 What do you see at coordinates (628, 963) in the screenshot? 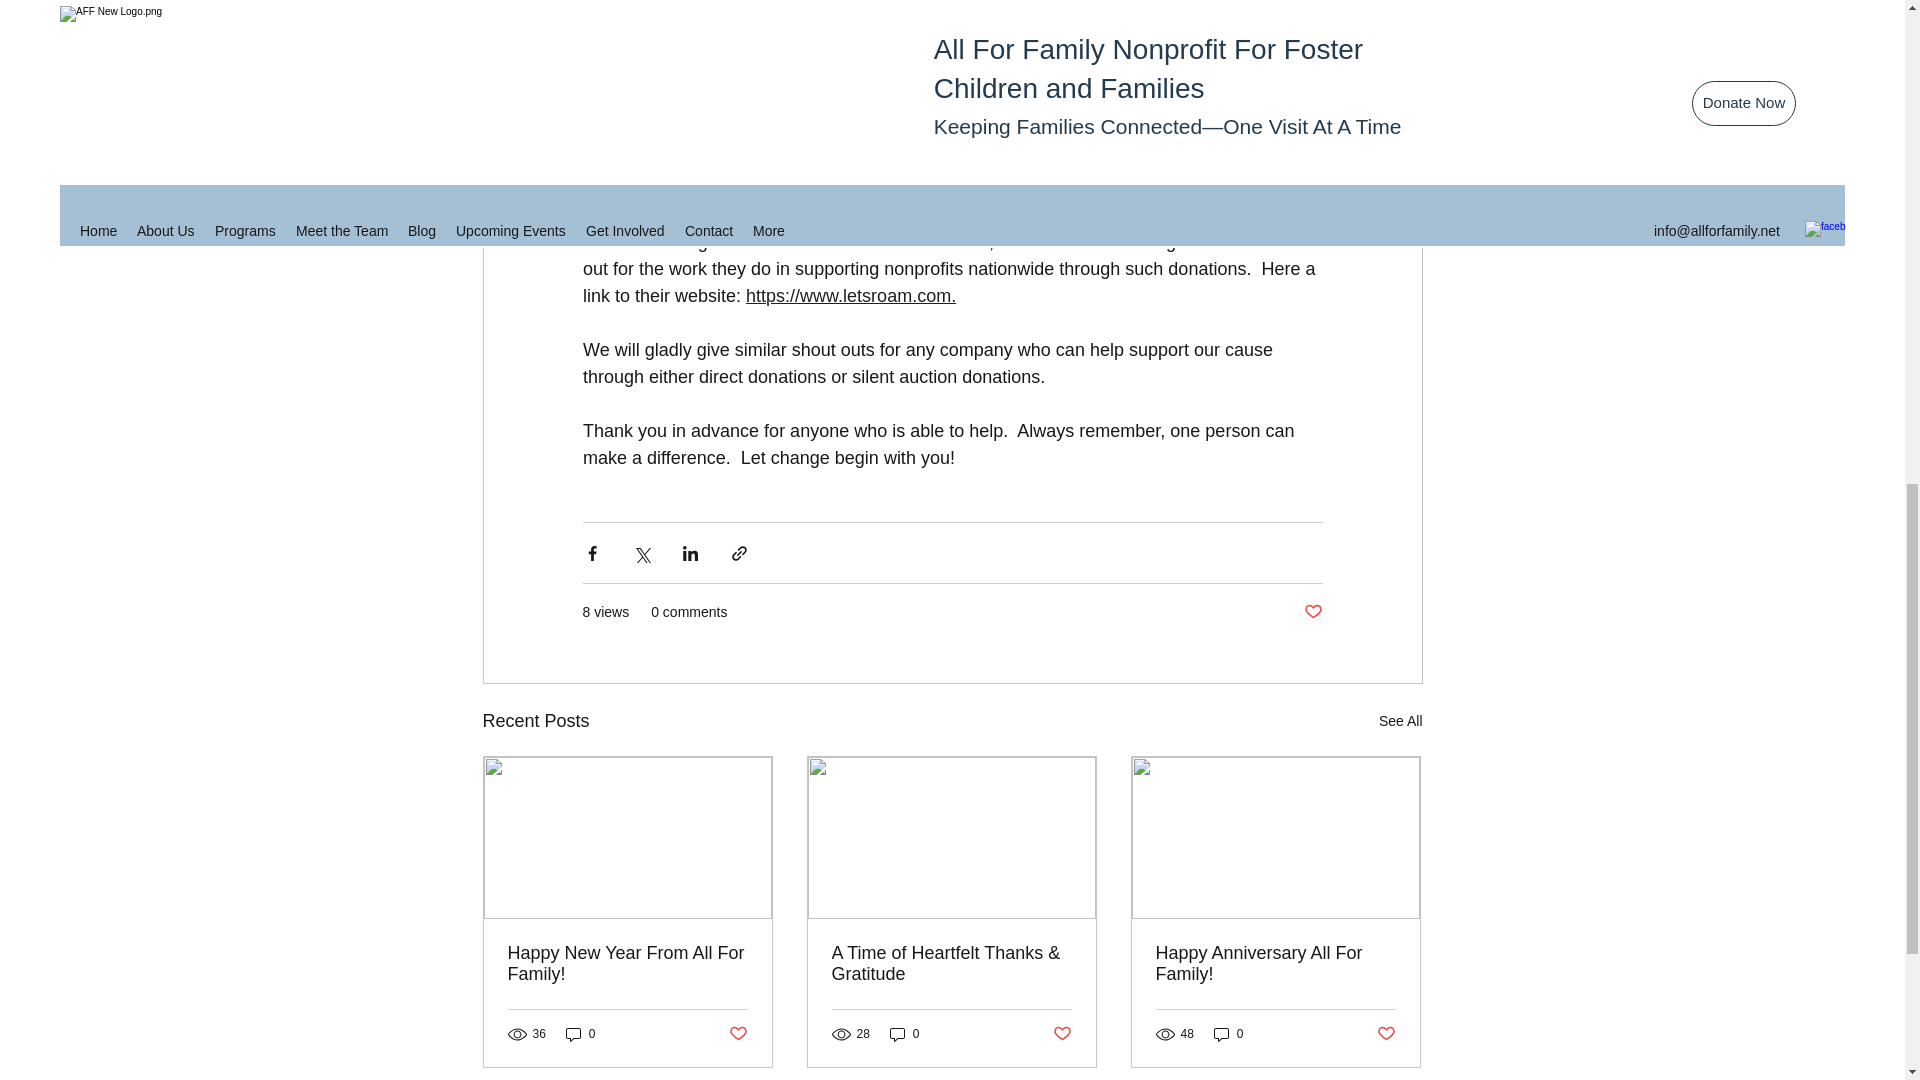
I see `Happy New Year From All For Family!` at bounding box center [628, 963].